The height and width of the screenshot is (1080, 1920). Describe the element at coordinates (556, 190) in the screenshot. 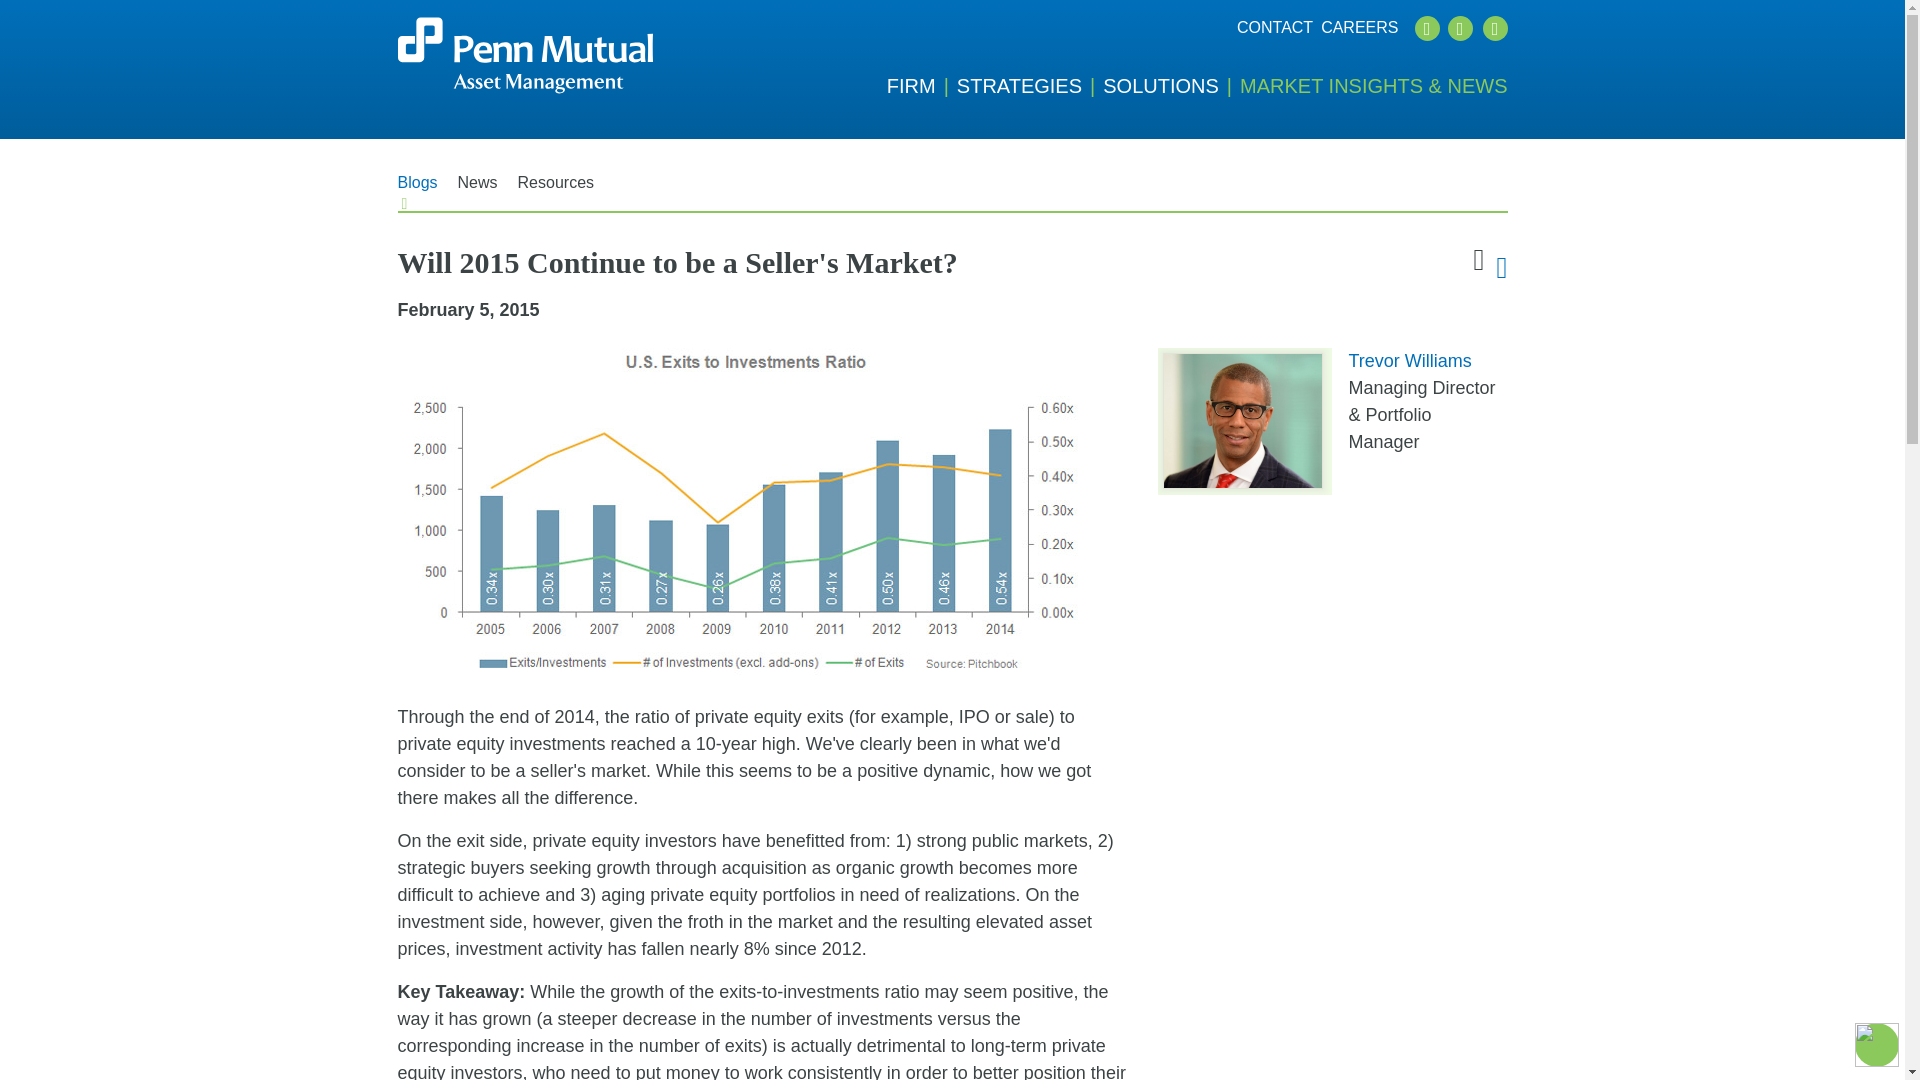

I see `Resources` at that location.